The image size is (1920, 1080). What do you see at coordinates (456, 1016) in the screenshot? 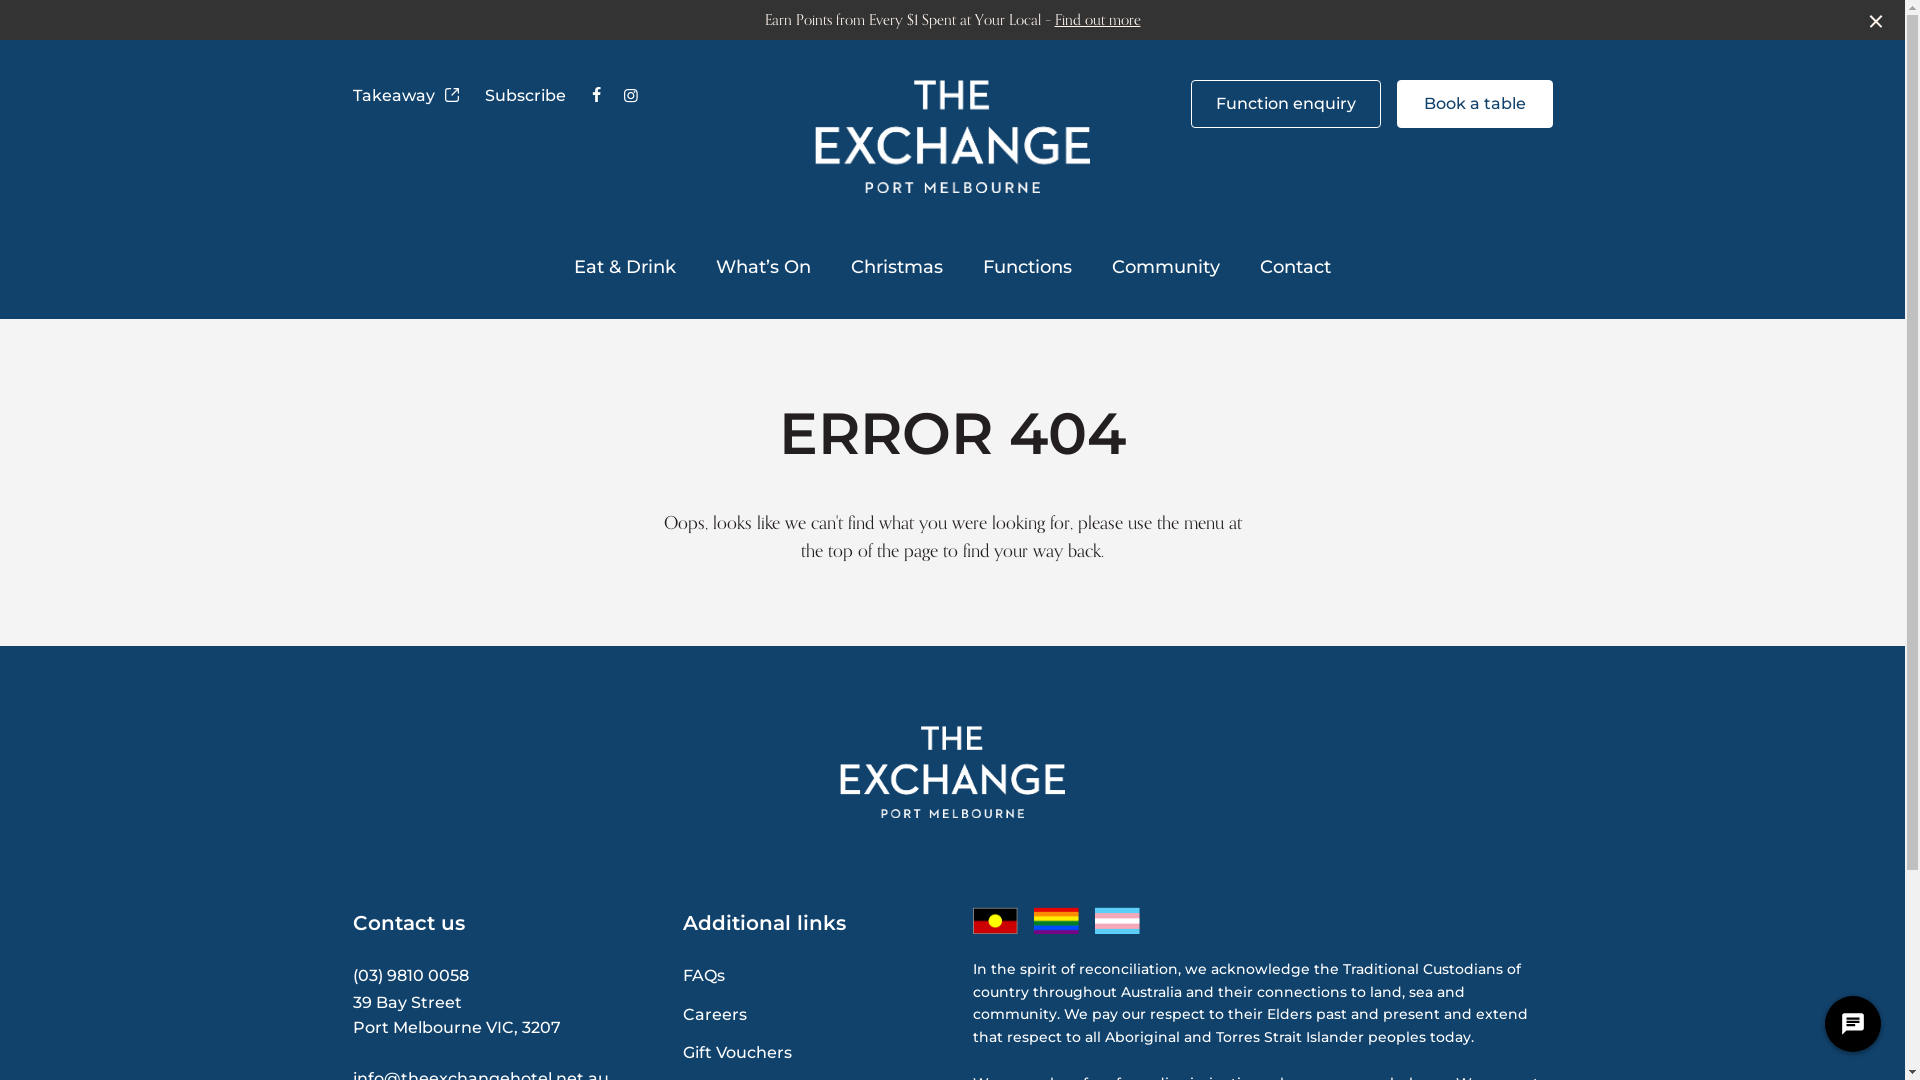
I see `39 Bay Street
Port Melbourne VIC, 3207` at bounding box center [456, 1016].